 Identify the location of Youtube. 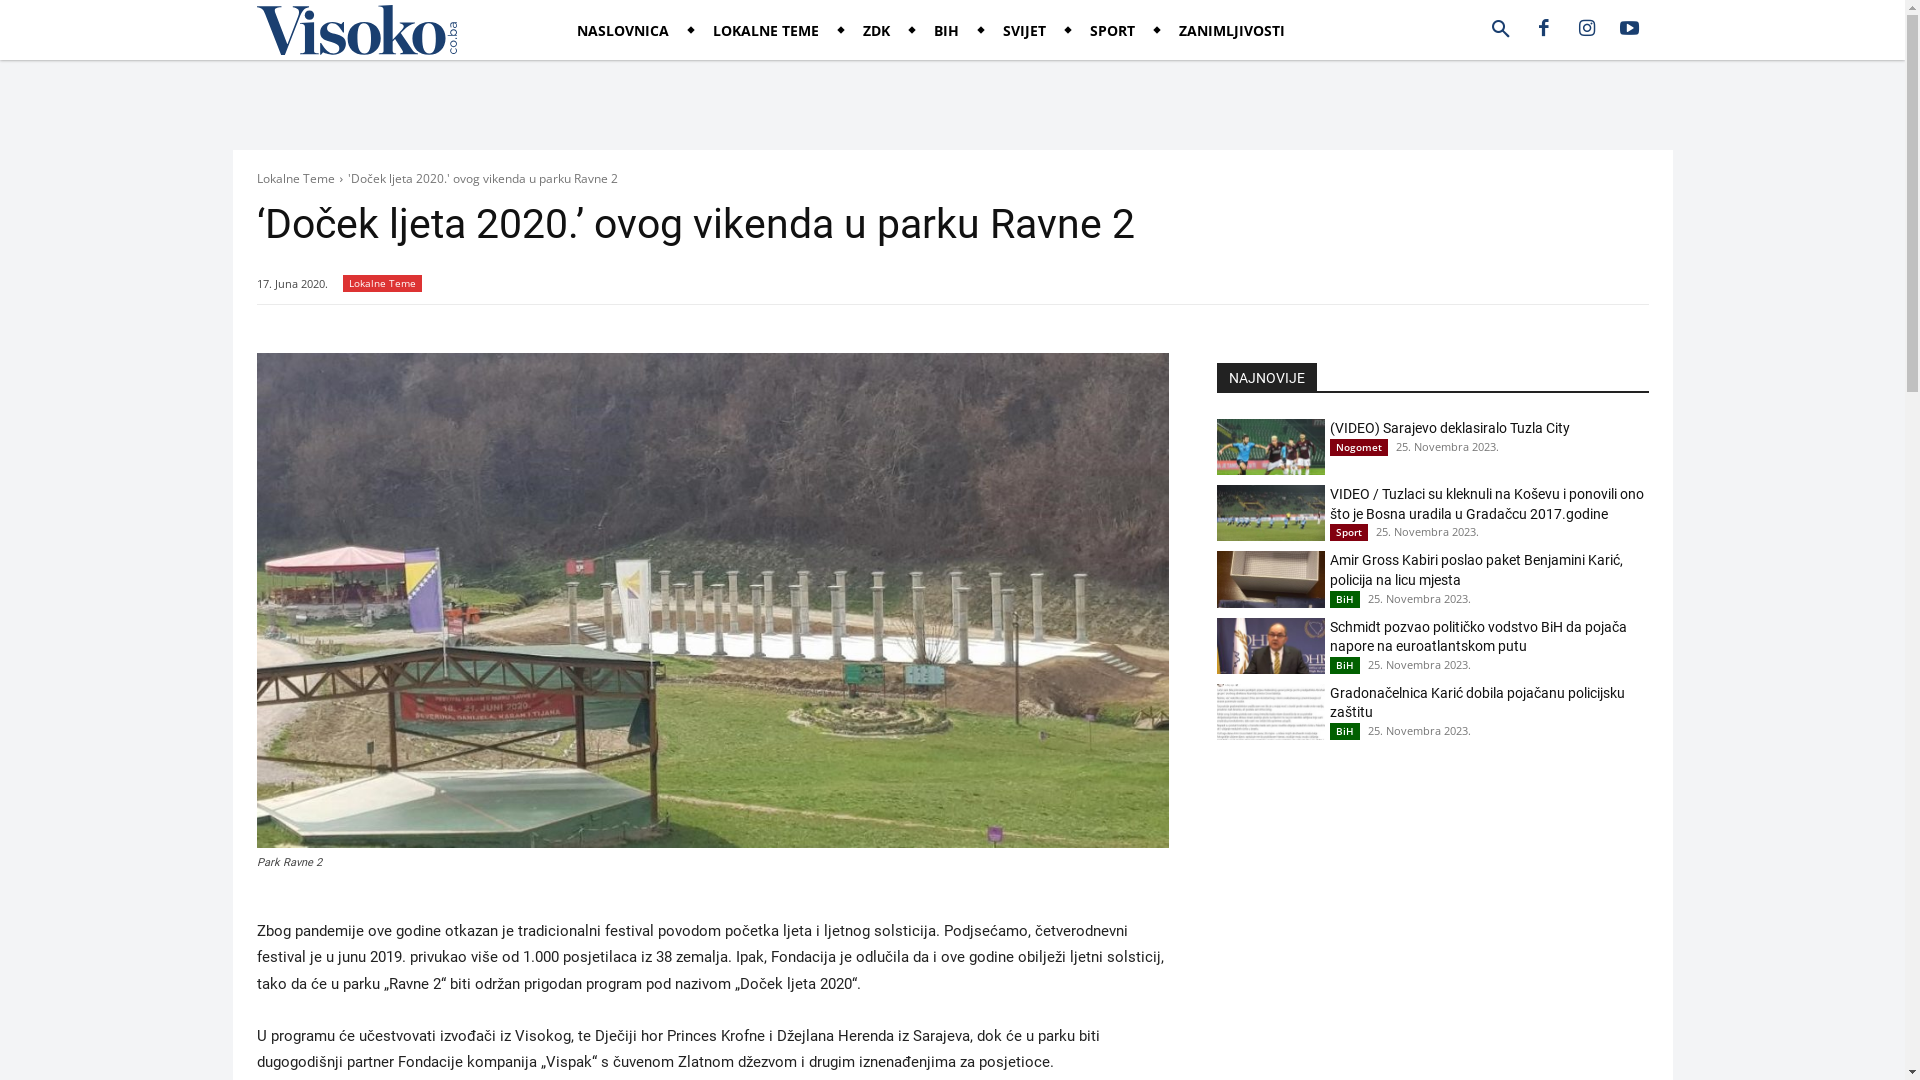
(1629, 30).